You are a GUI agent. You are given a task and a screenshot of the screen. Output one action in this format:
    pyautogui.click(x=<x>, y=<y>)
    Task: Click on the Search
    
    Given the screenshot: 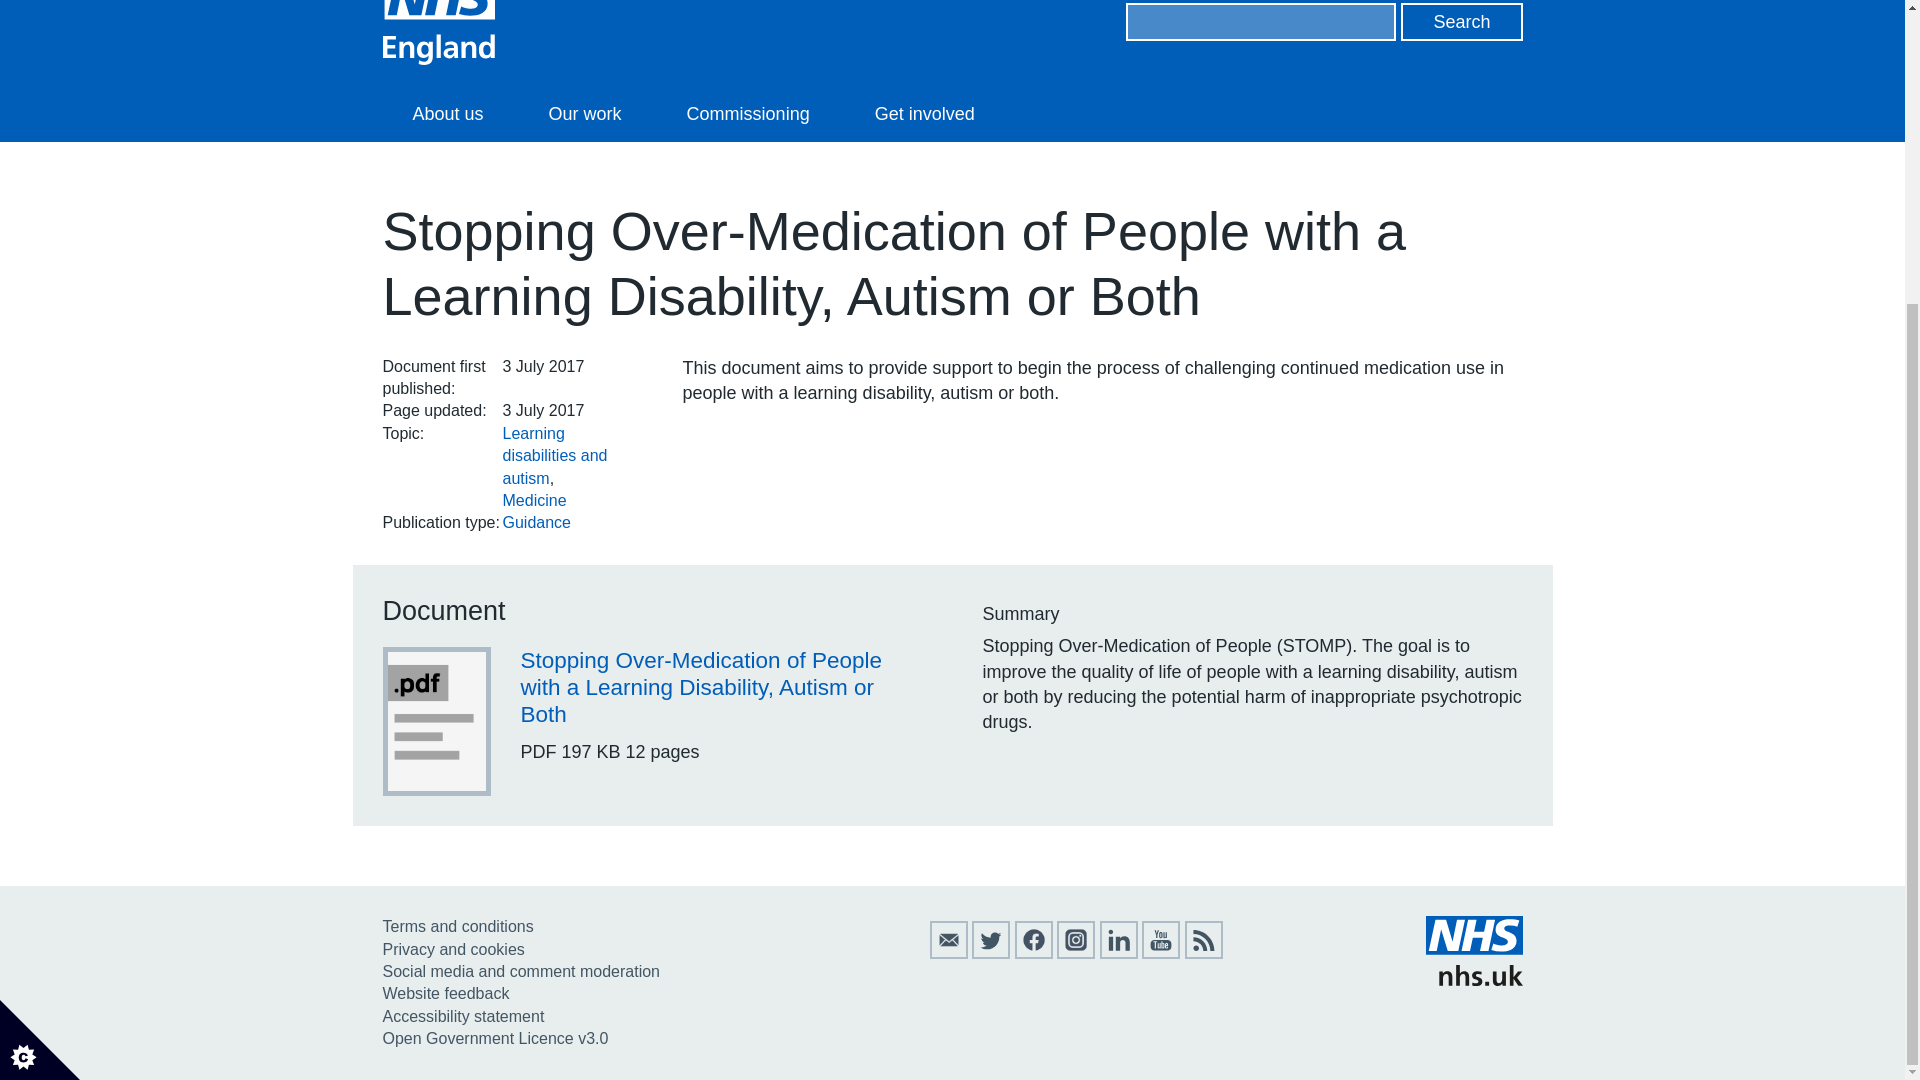 What is the action you would take?
    pyautogui.click(x=1462, y=22)
    